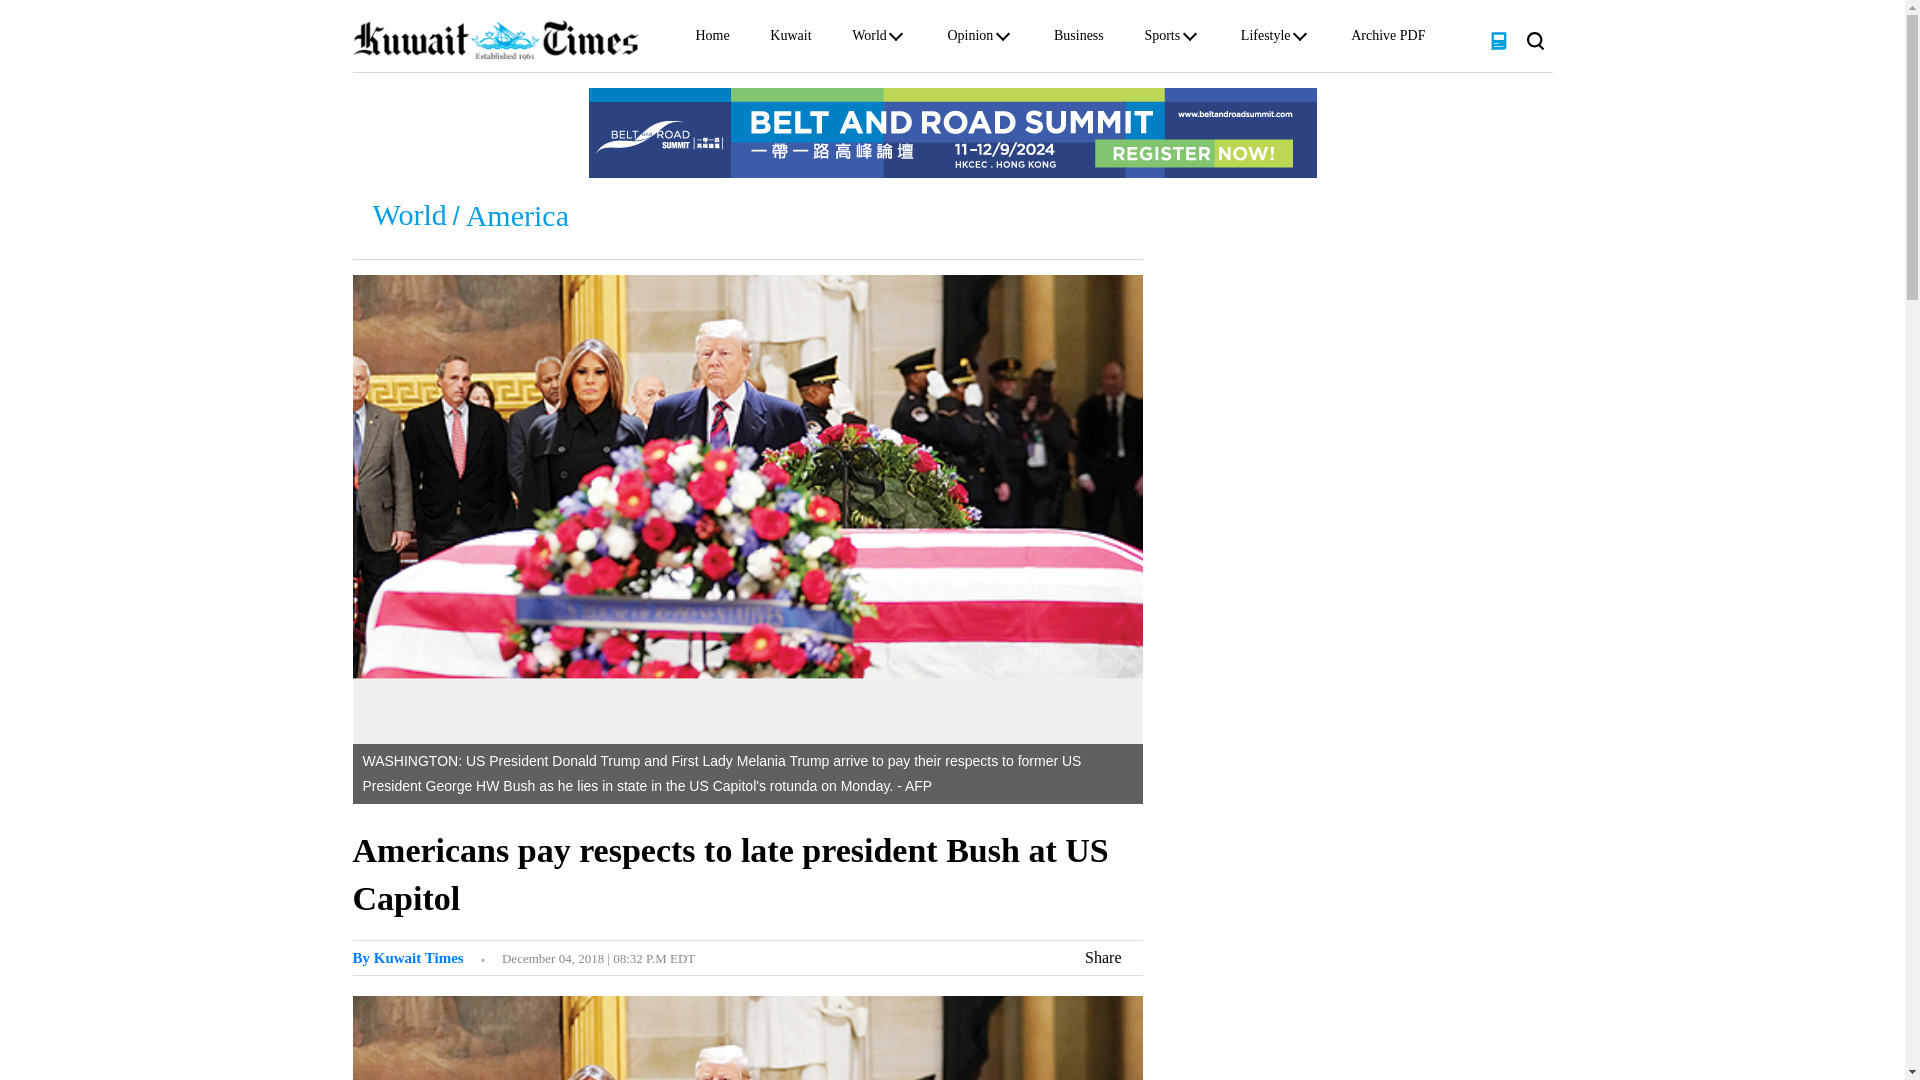 This screenshot has width=1920, height=1080. Describe the element at coordinates (1498, 39) in the screenshot. I see `pdf` at that location.